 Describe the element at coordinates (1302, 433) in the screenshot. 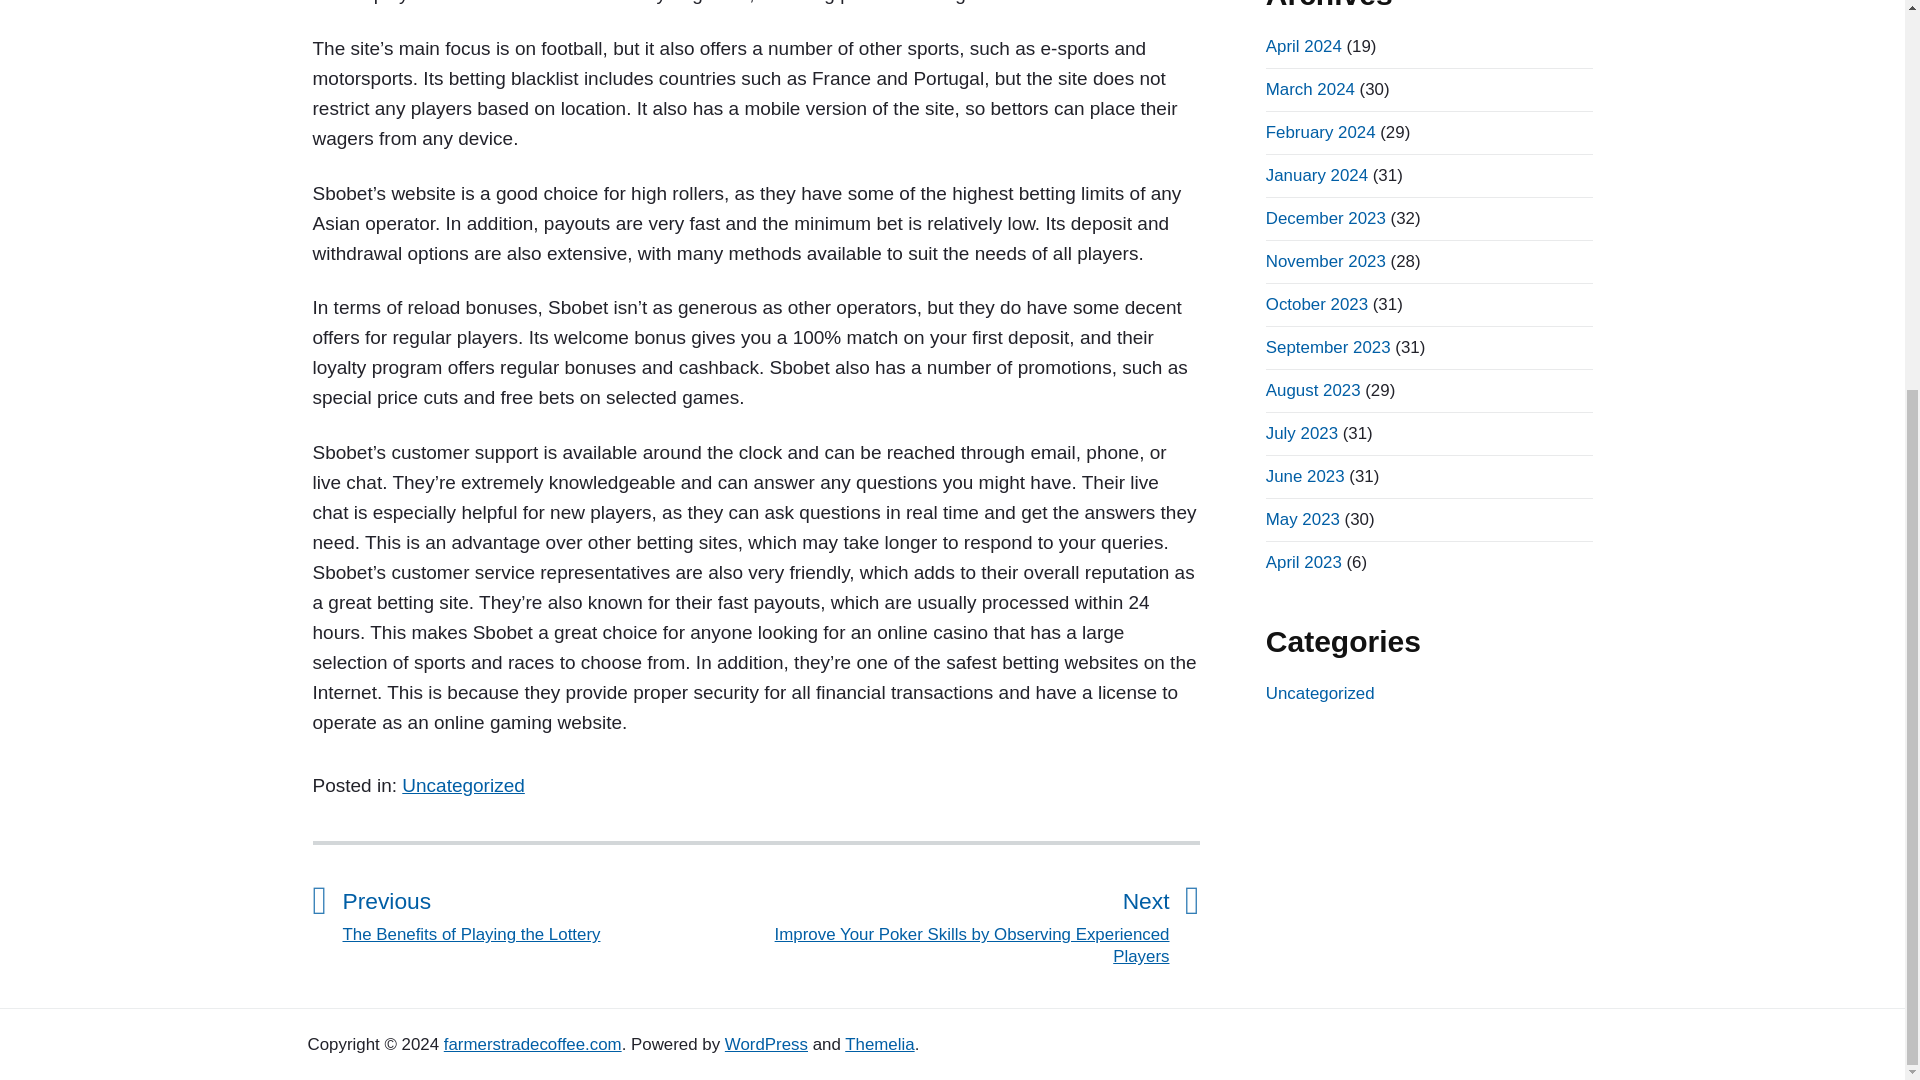

I see `July 2023` at that location.